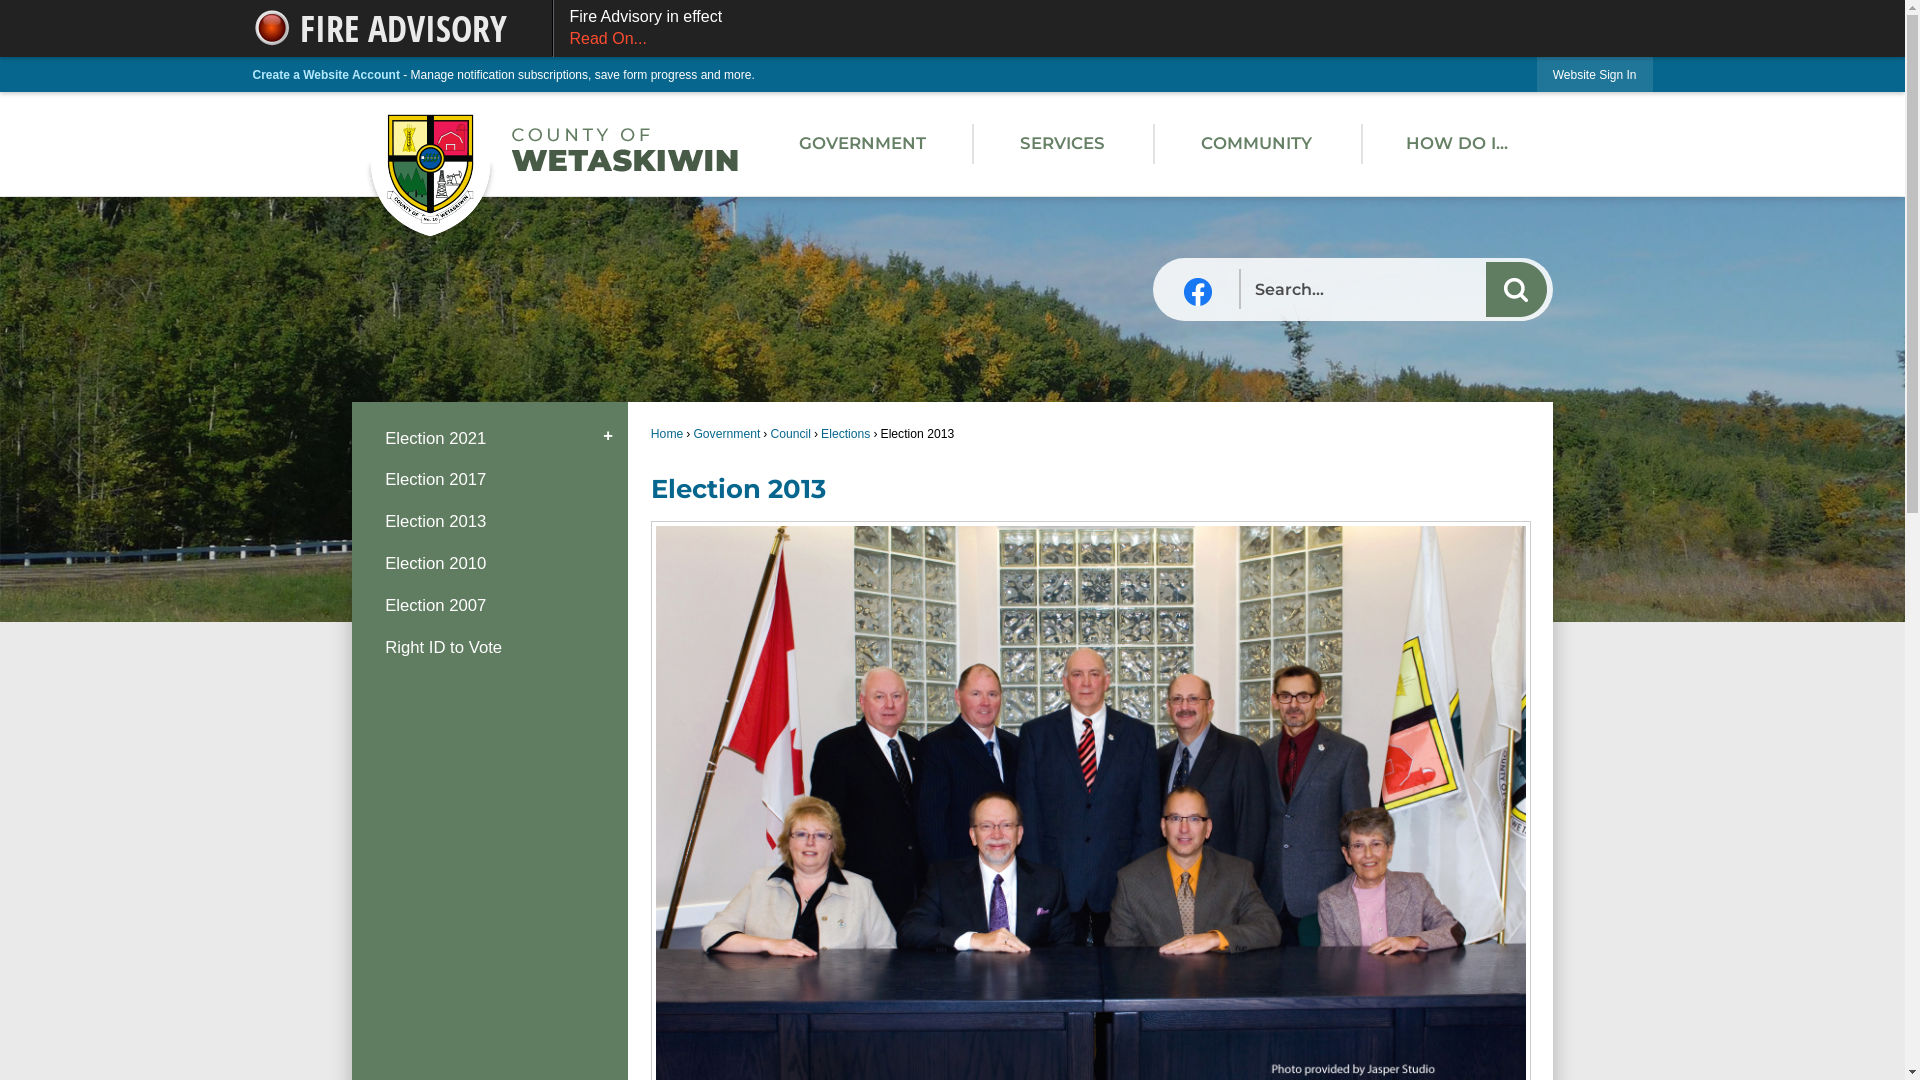  Describe the element at coordinates (608, 438) in the screenshot. I see `Expand Election 2021 Submenu` at that location.